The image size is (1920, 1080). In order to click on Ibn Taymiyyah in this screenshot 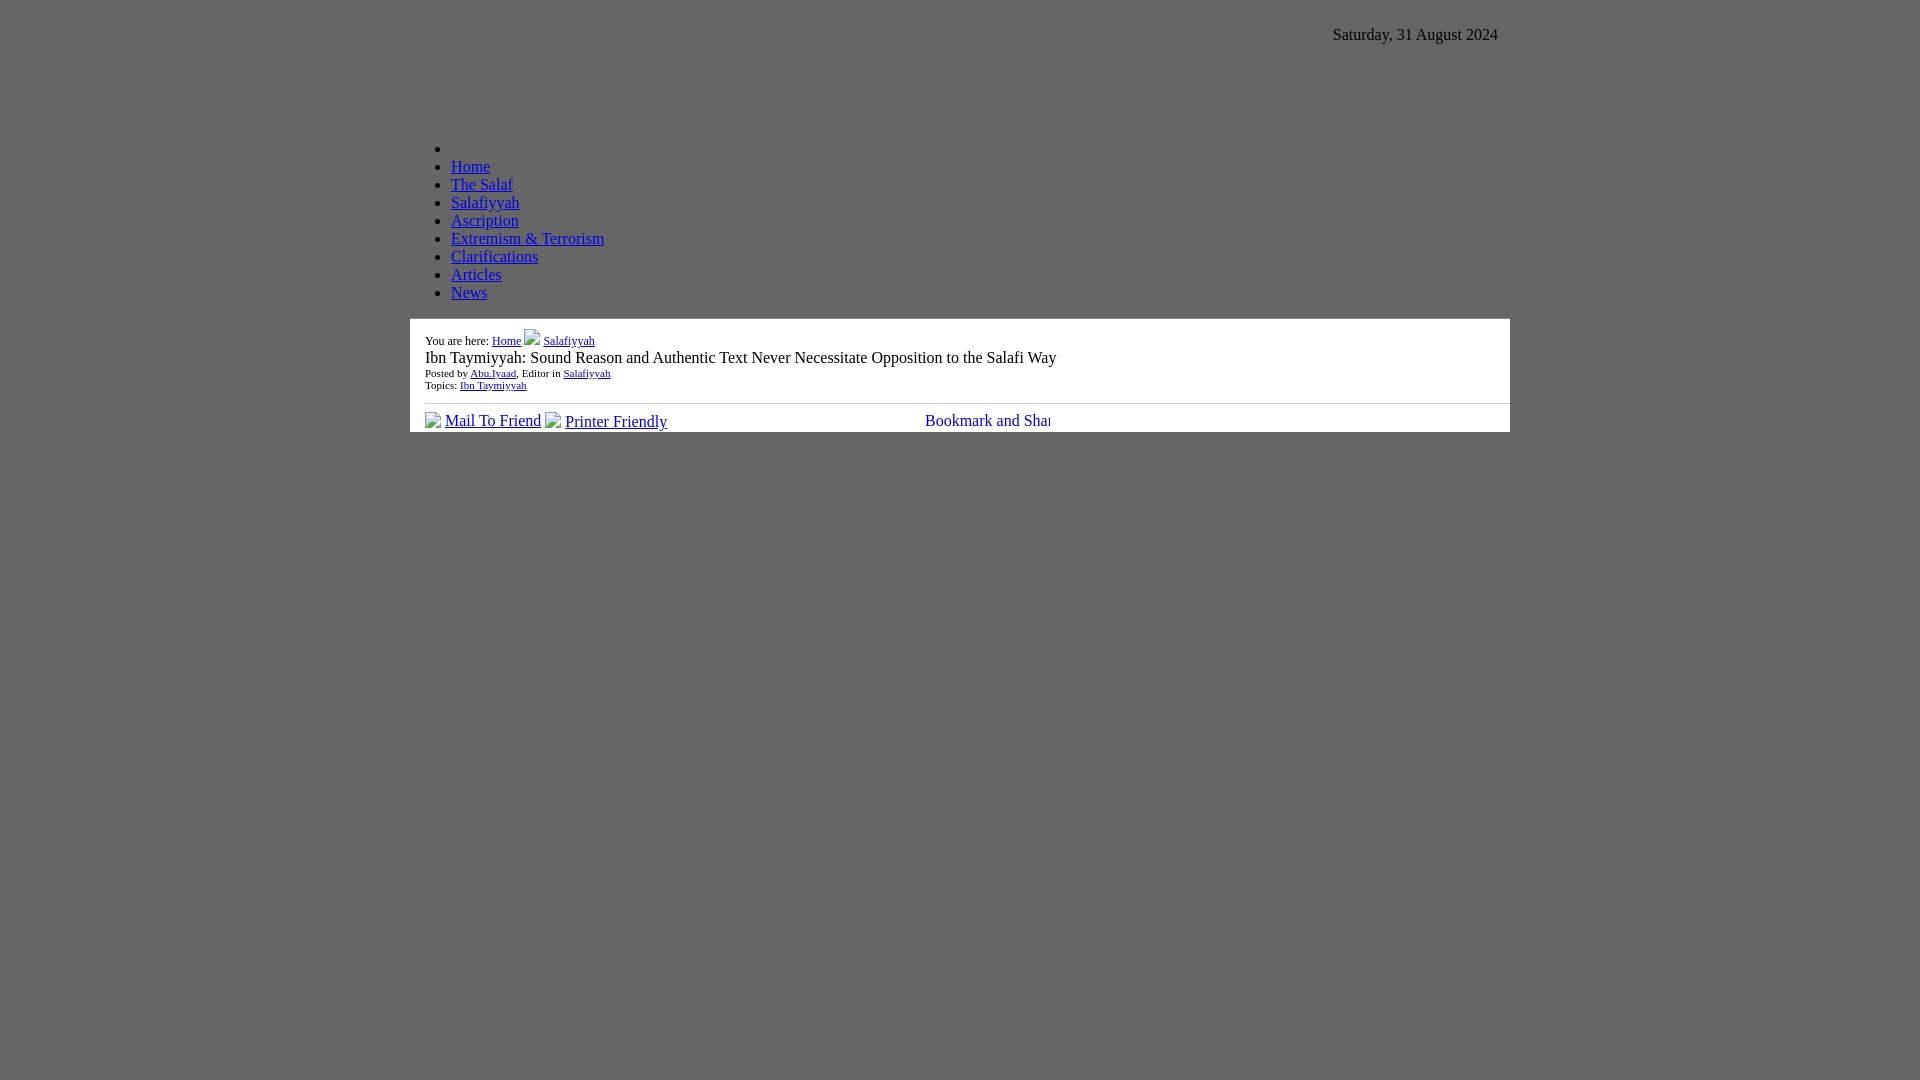, I will do `click(493, 384)`.